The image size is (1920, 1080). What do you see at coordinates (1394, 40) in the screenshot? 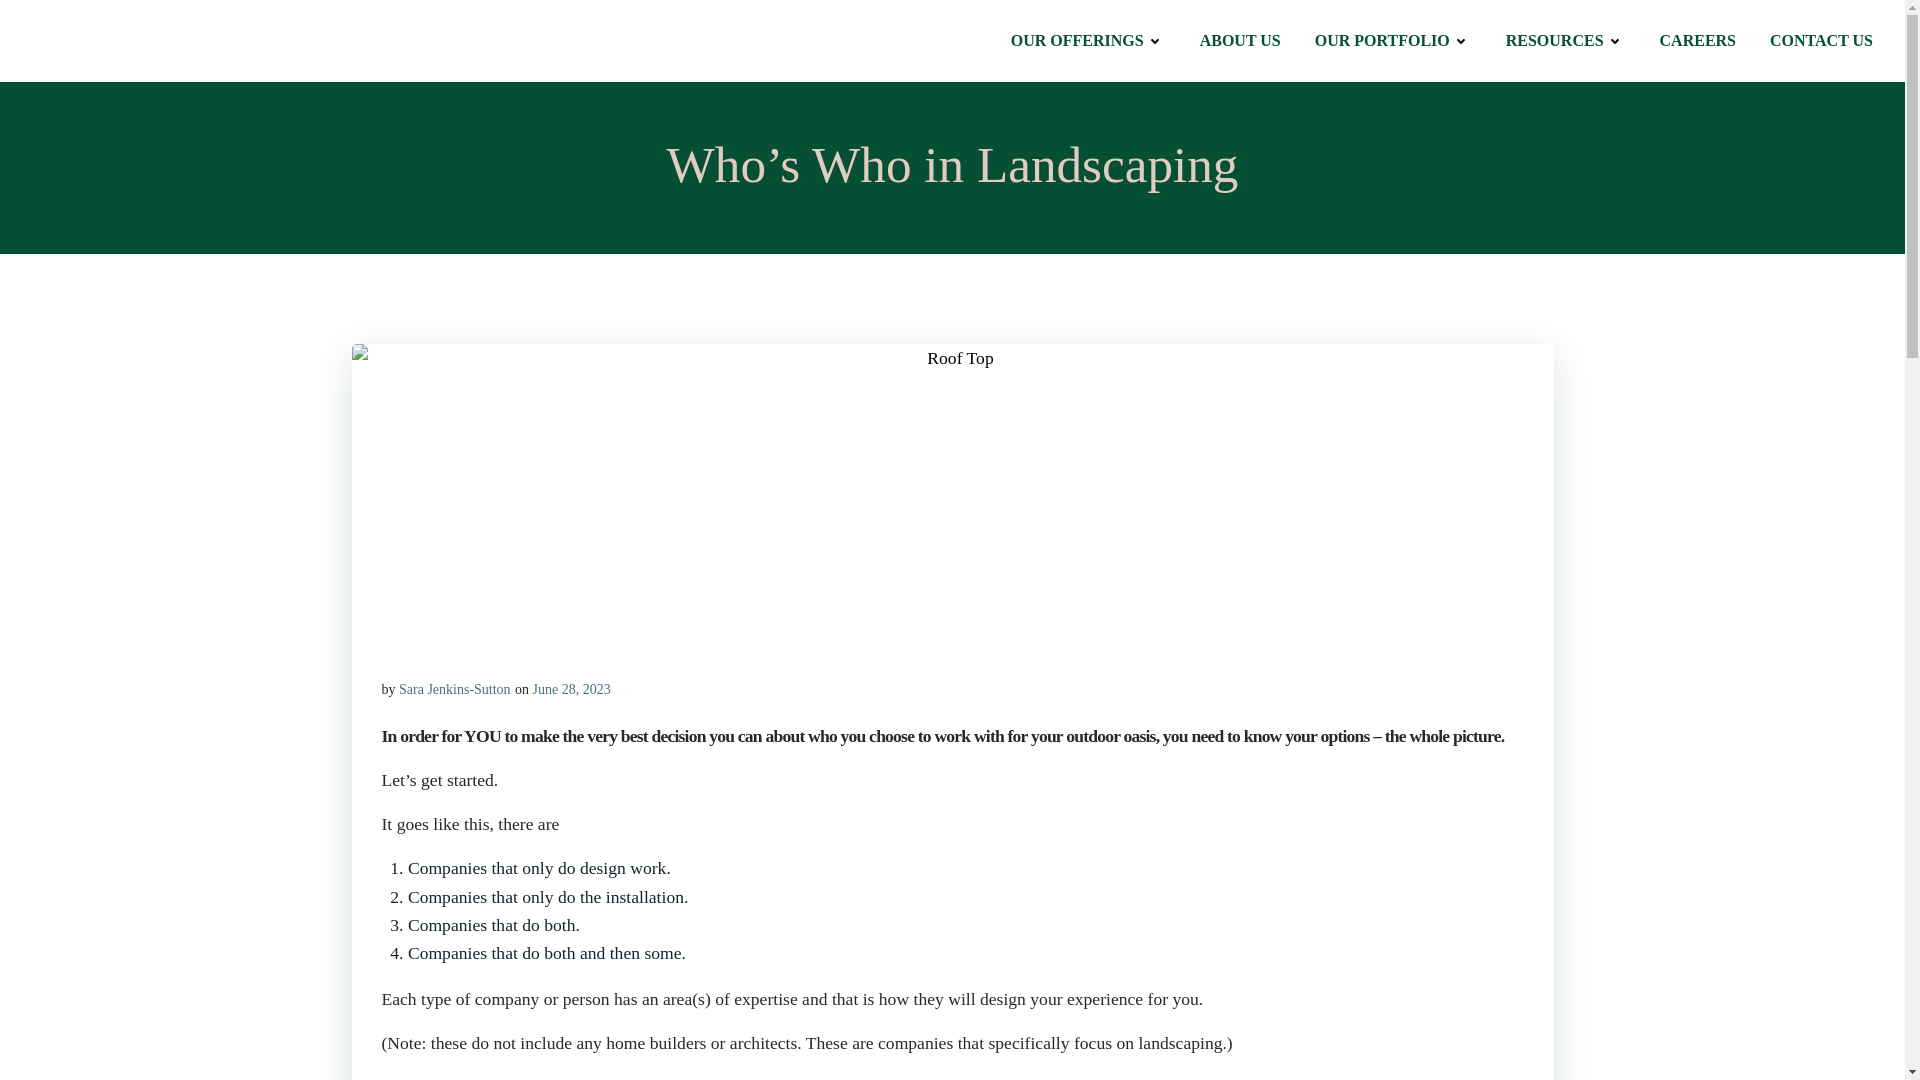
I see `OUR PORTFOLIO` at bounding box center [1394, 40].